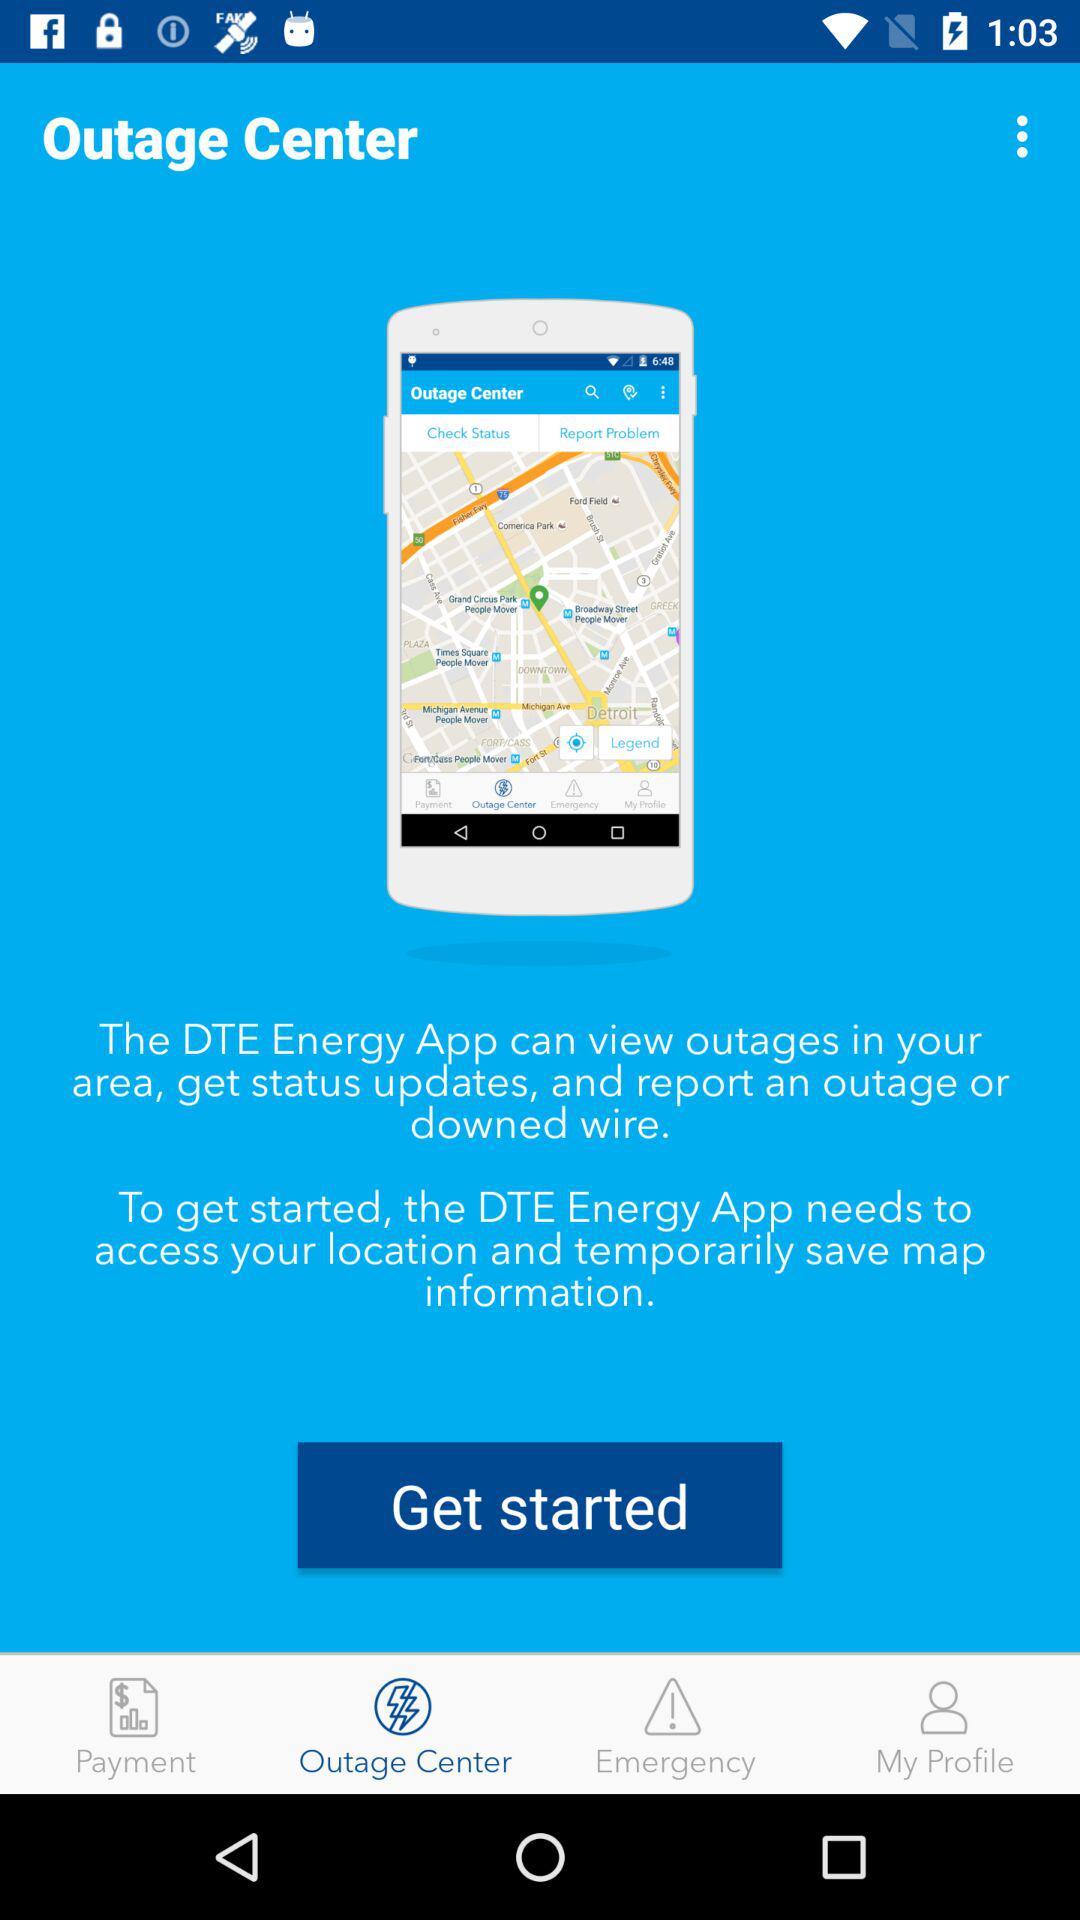 The width and height of the screenshot is (1080, 1920). I want to click on launch the icon to the right of the outage center item, so click(675, 1724).